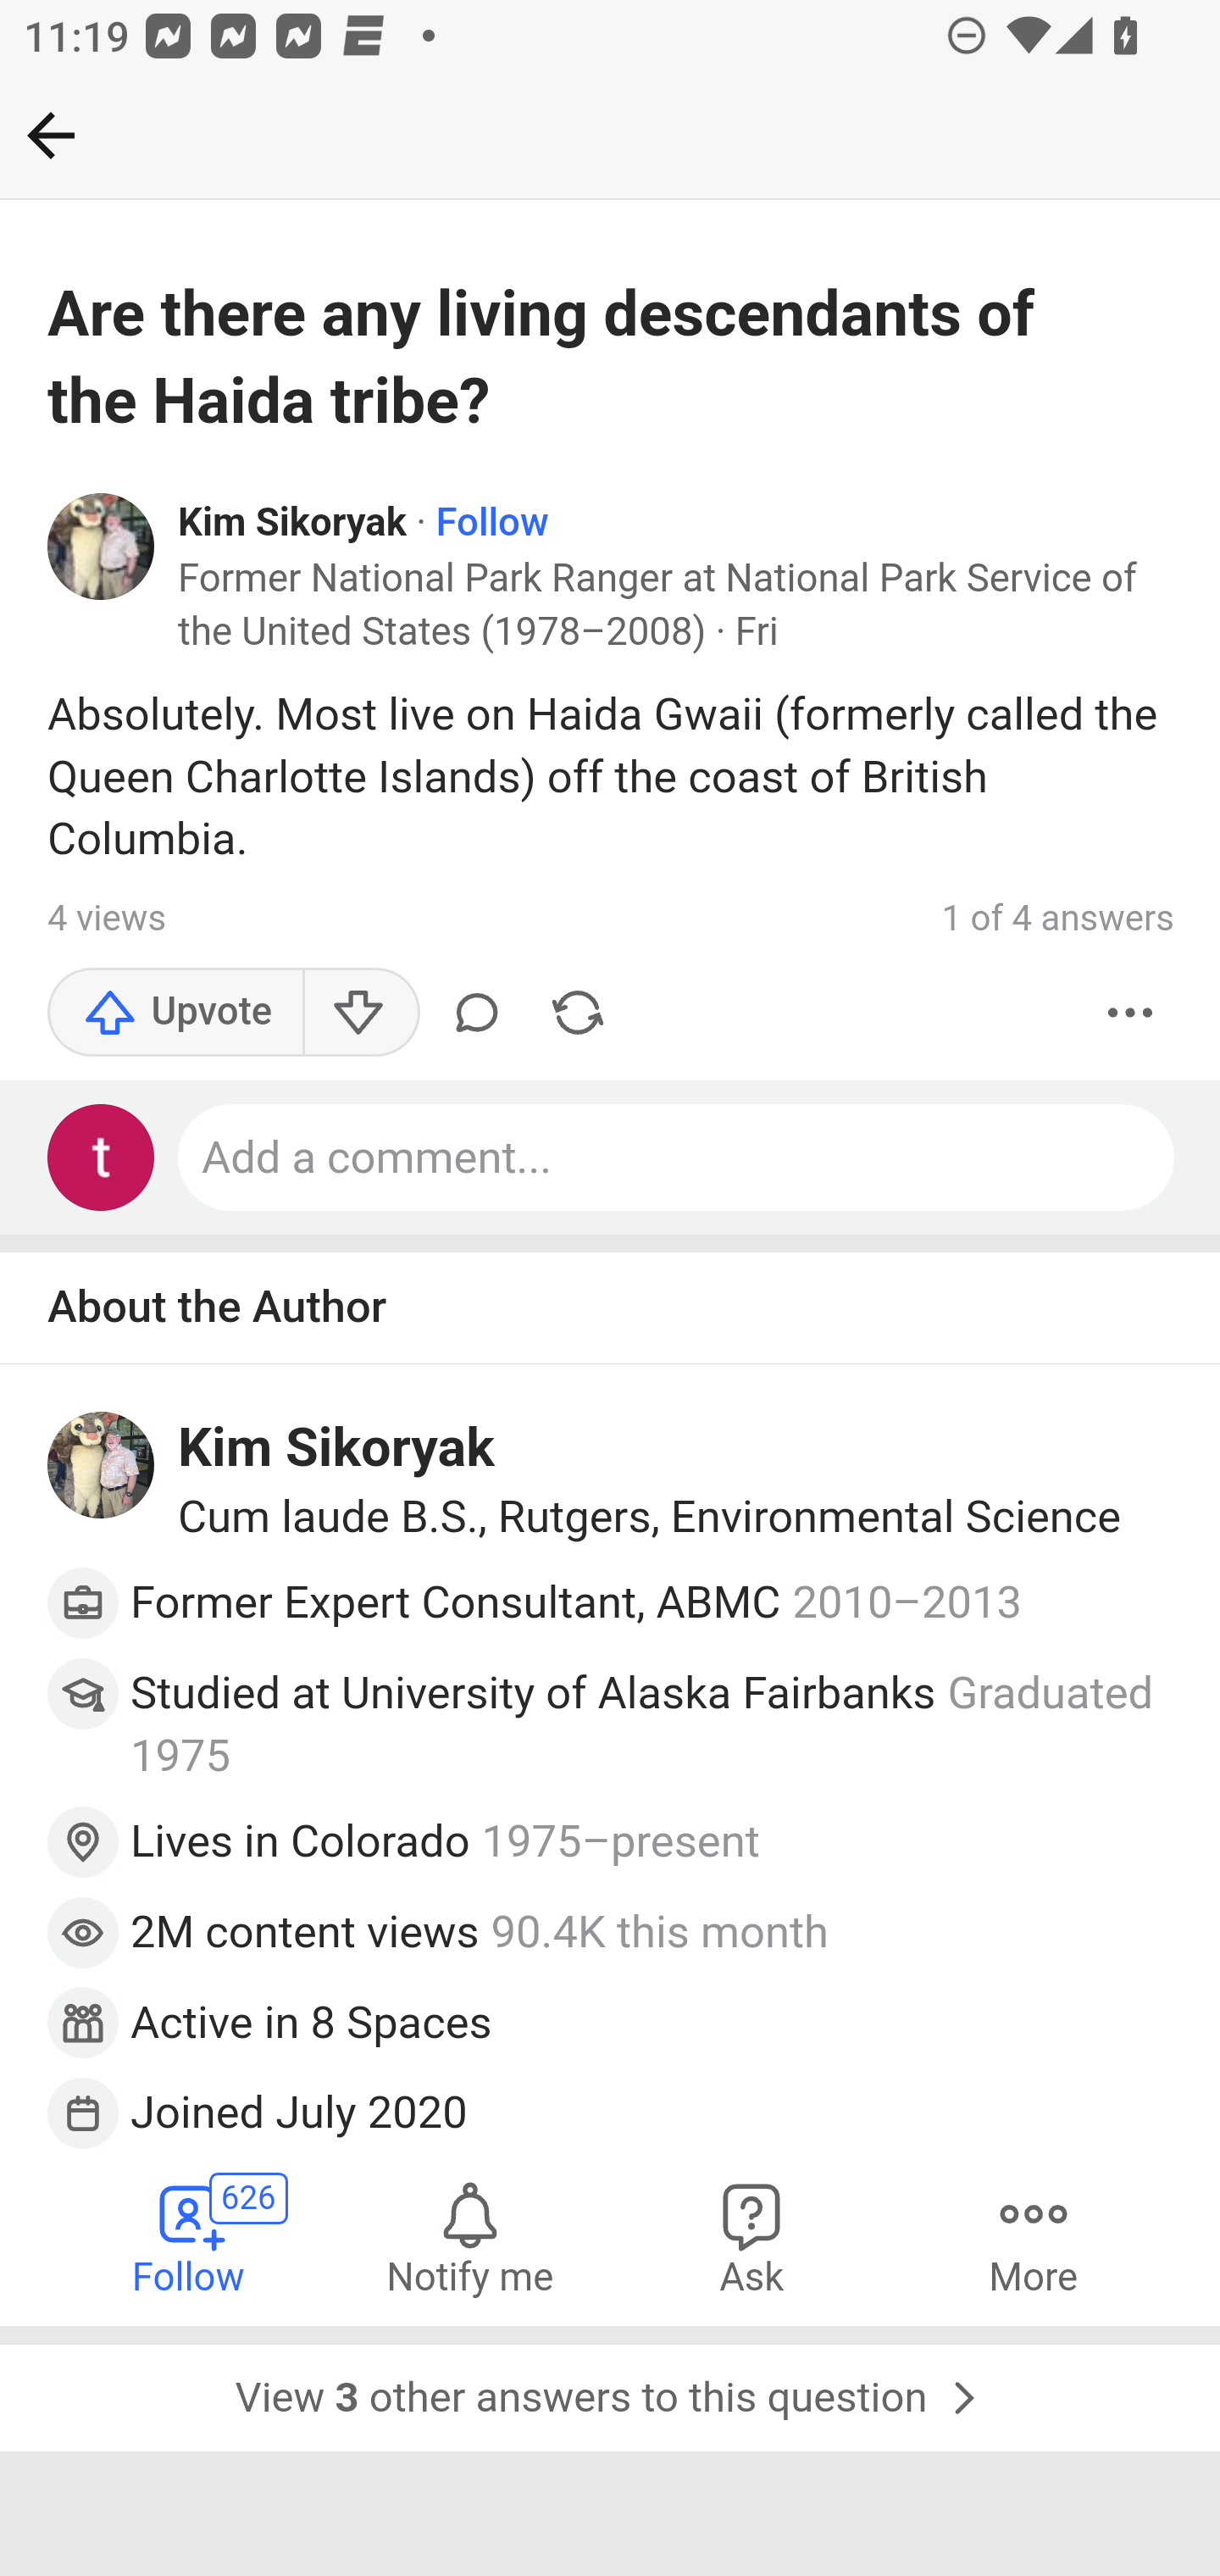 This screenshot has width=1220, height=2576. Describe the element at coordinates (610, 2390) in the screenshot. I see `View 3 other answers to this question` at that location.